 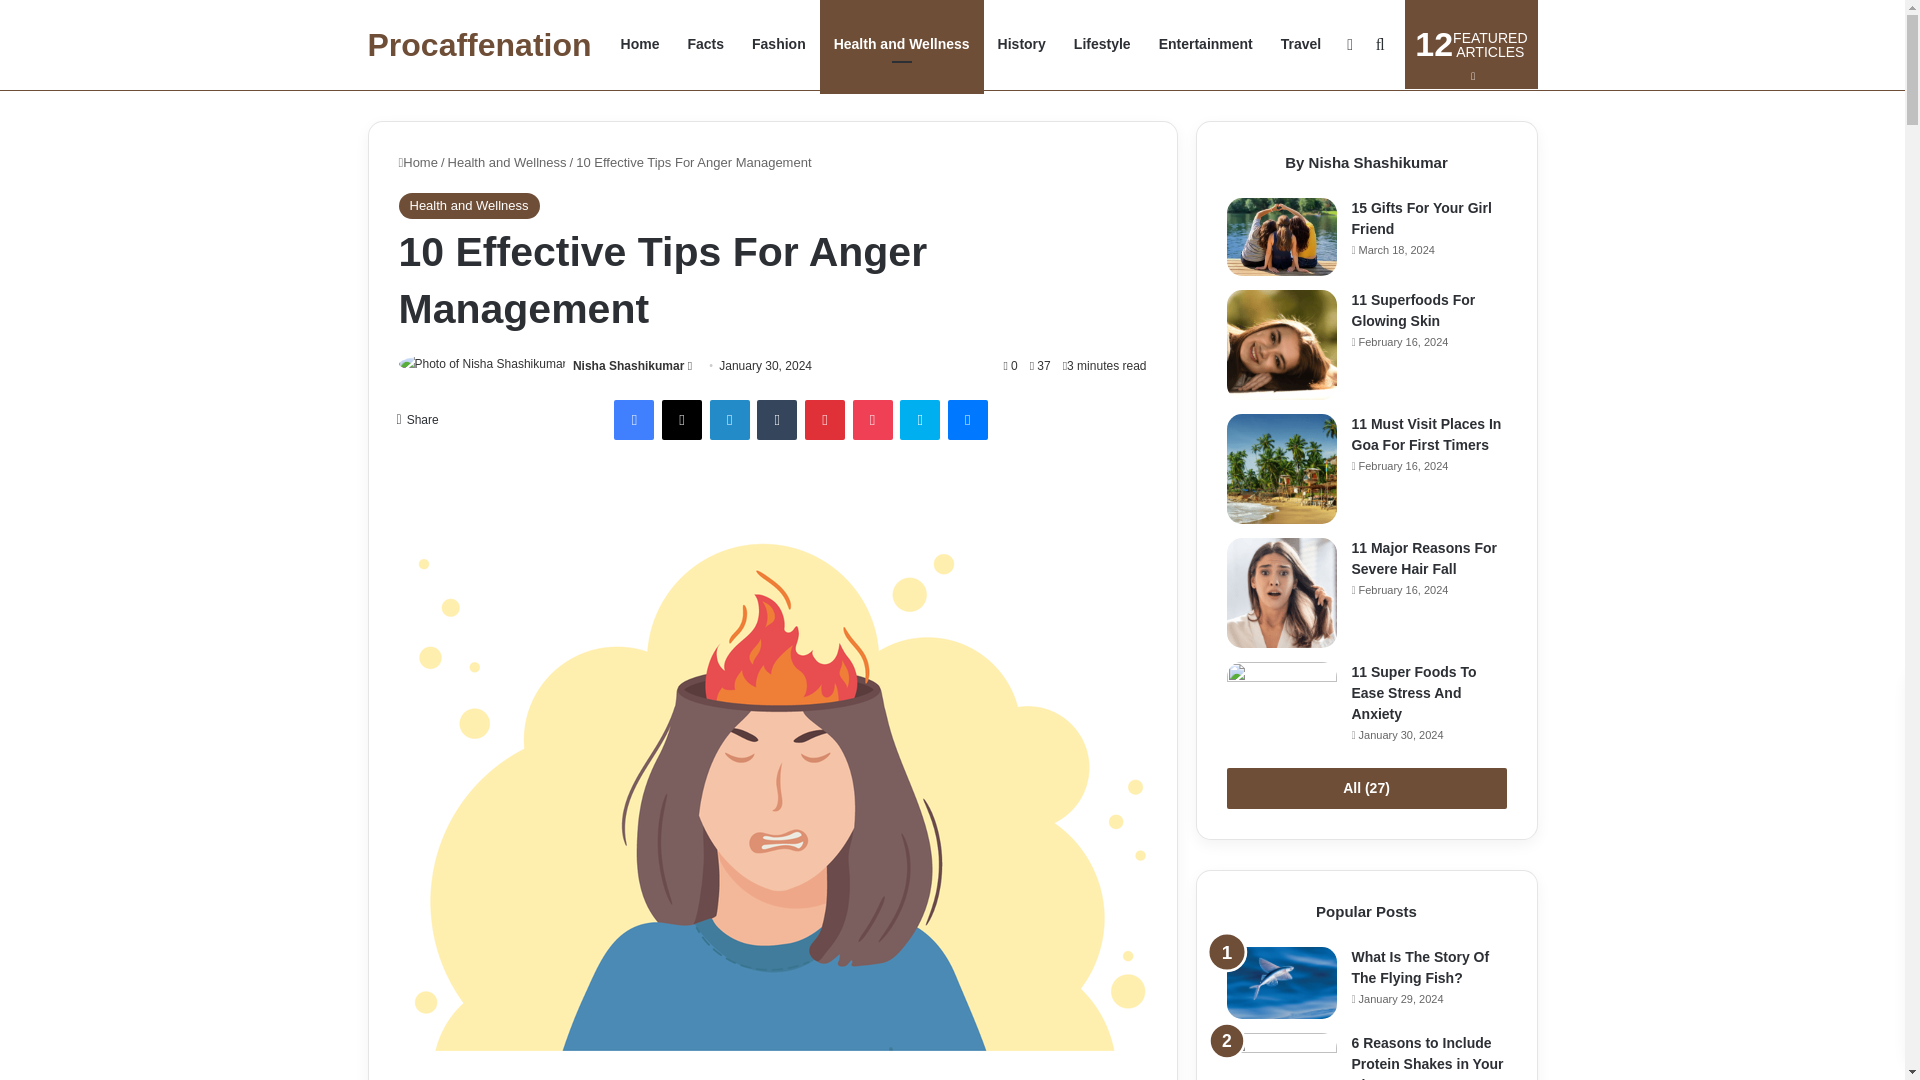 I want to click on Fashion, so click(x=1102, y=44).